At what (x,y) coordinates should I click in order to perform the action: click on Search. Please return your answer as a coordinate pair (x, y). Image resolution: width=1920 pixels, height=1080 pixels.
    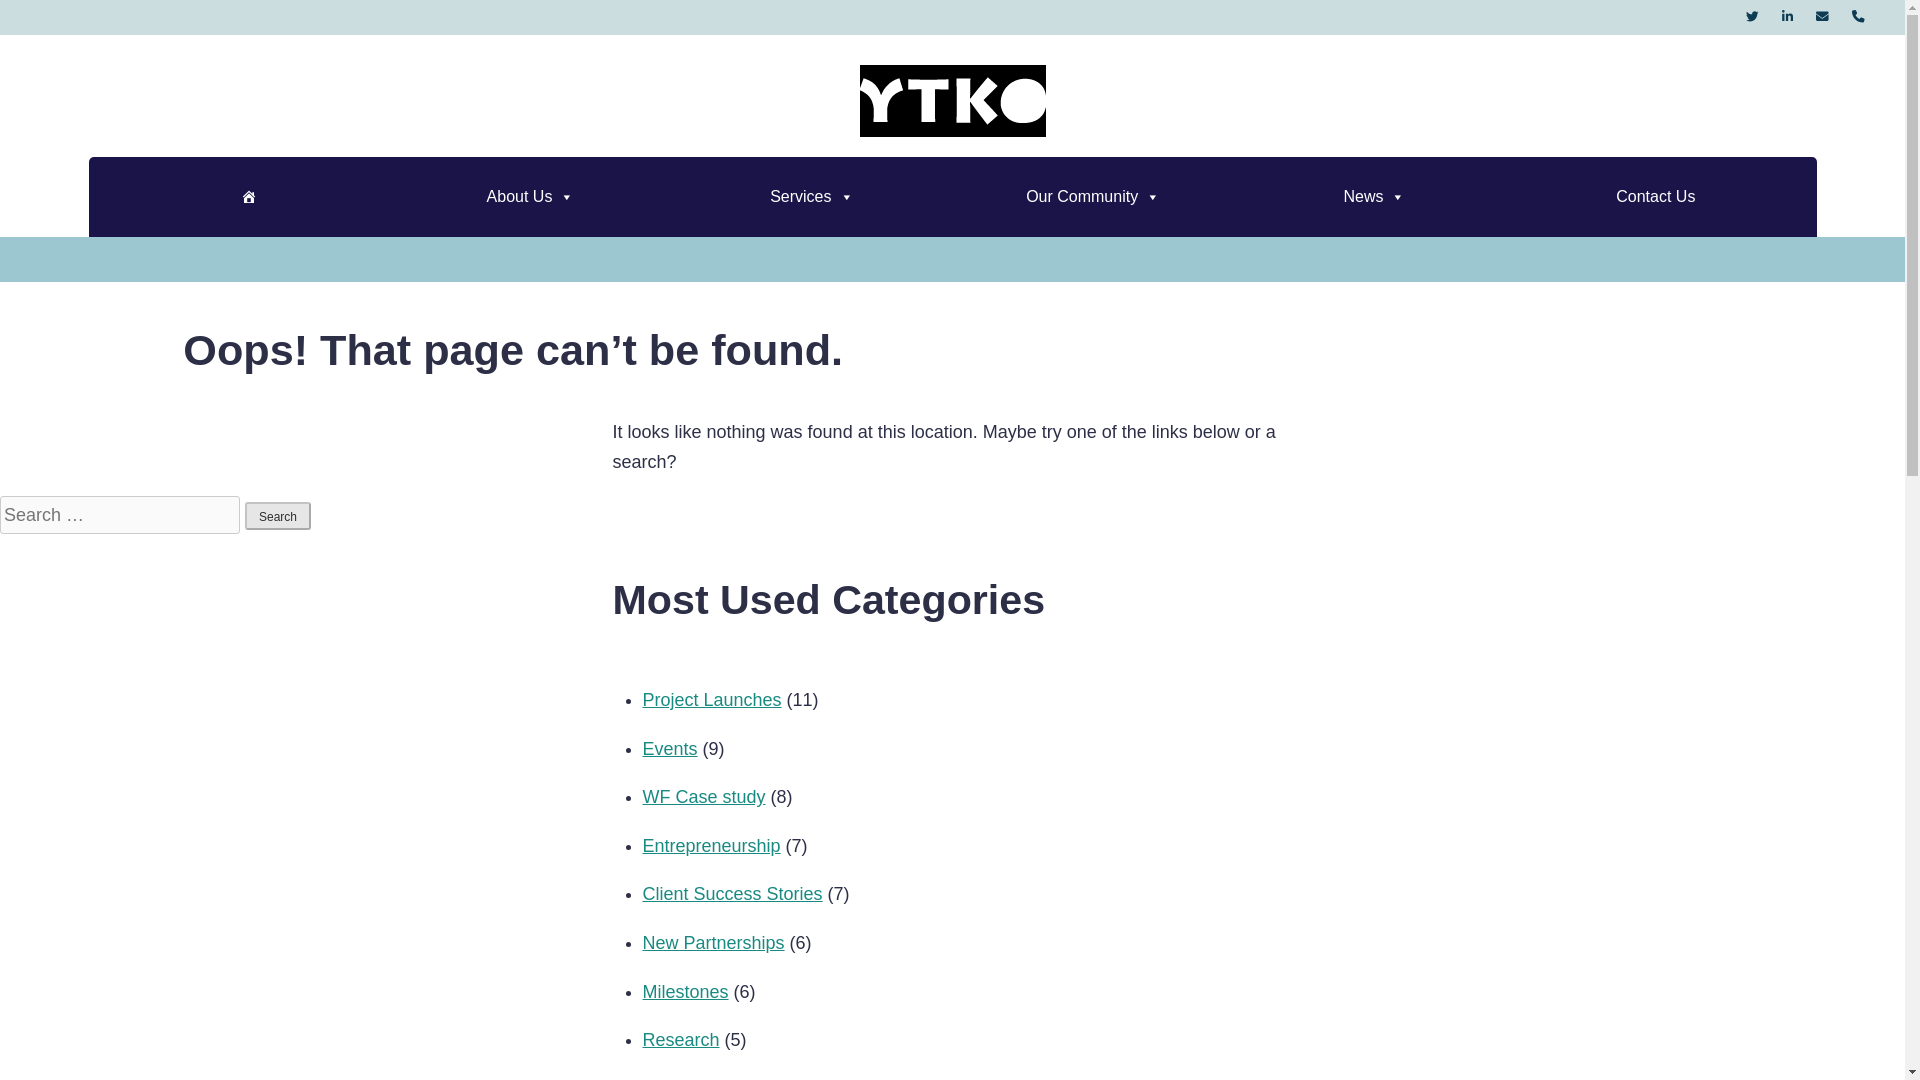
    Looking at the image, I should click on (278, 516).